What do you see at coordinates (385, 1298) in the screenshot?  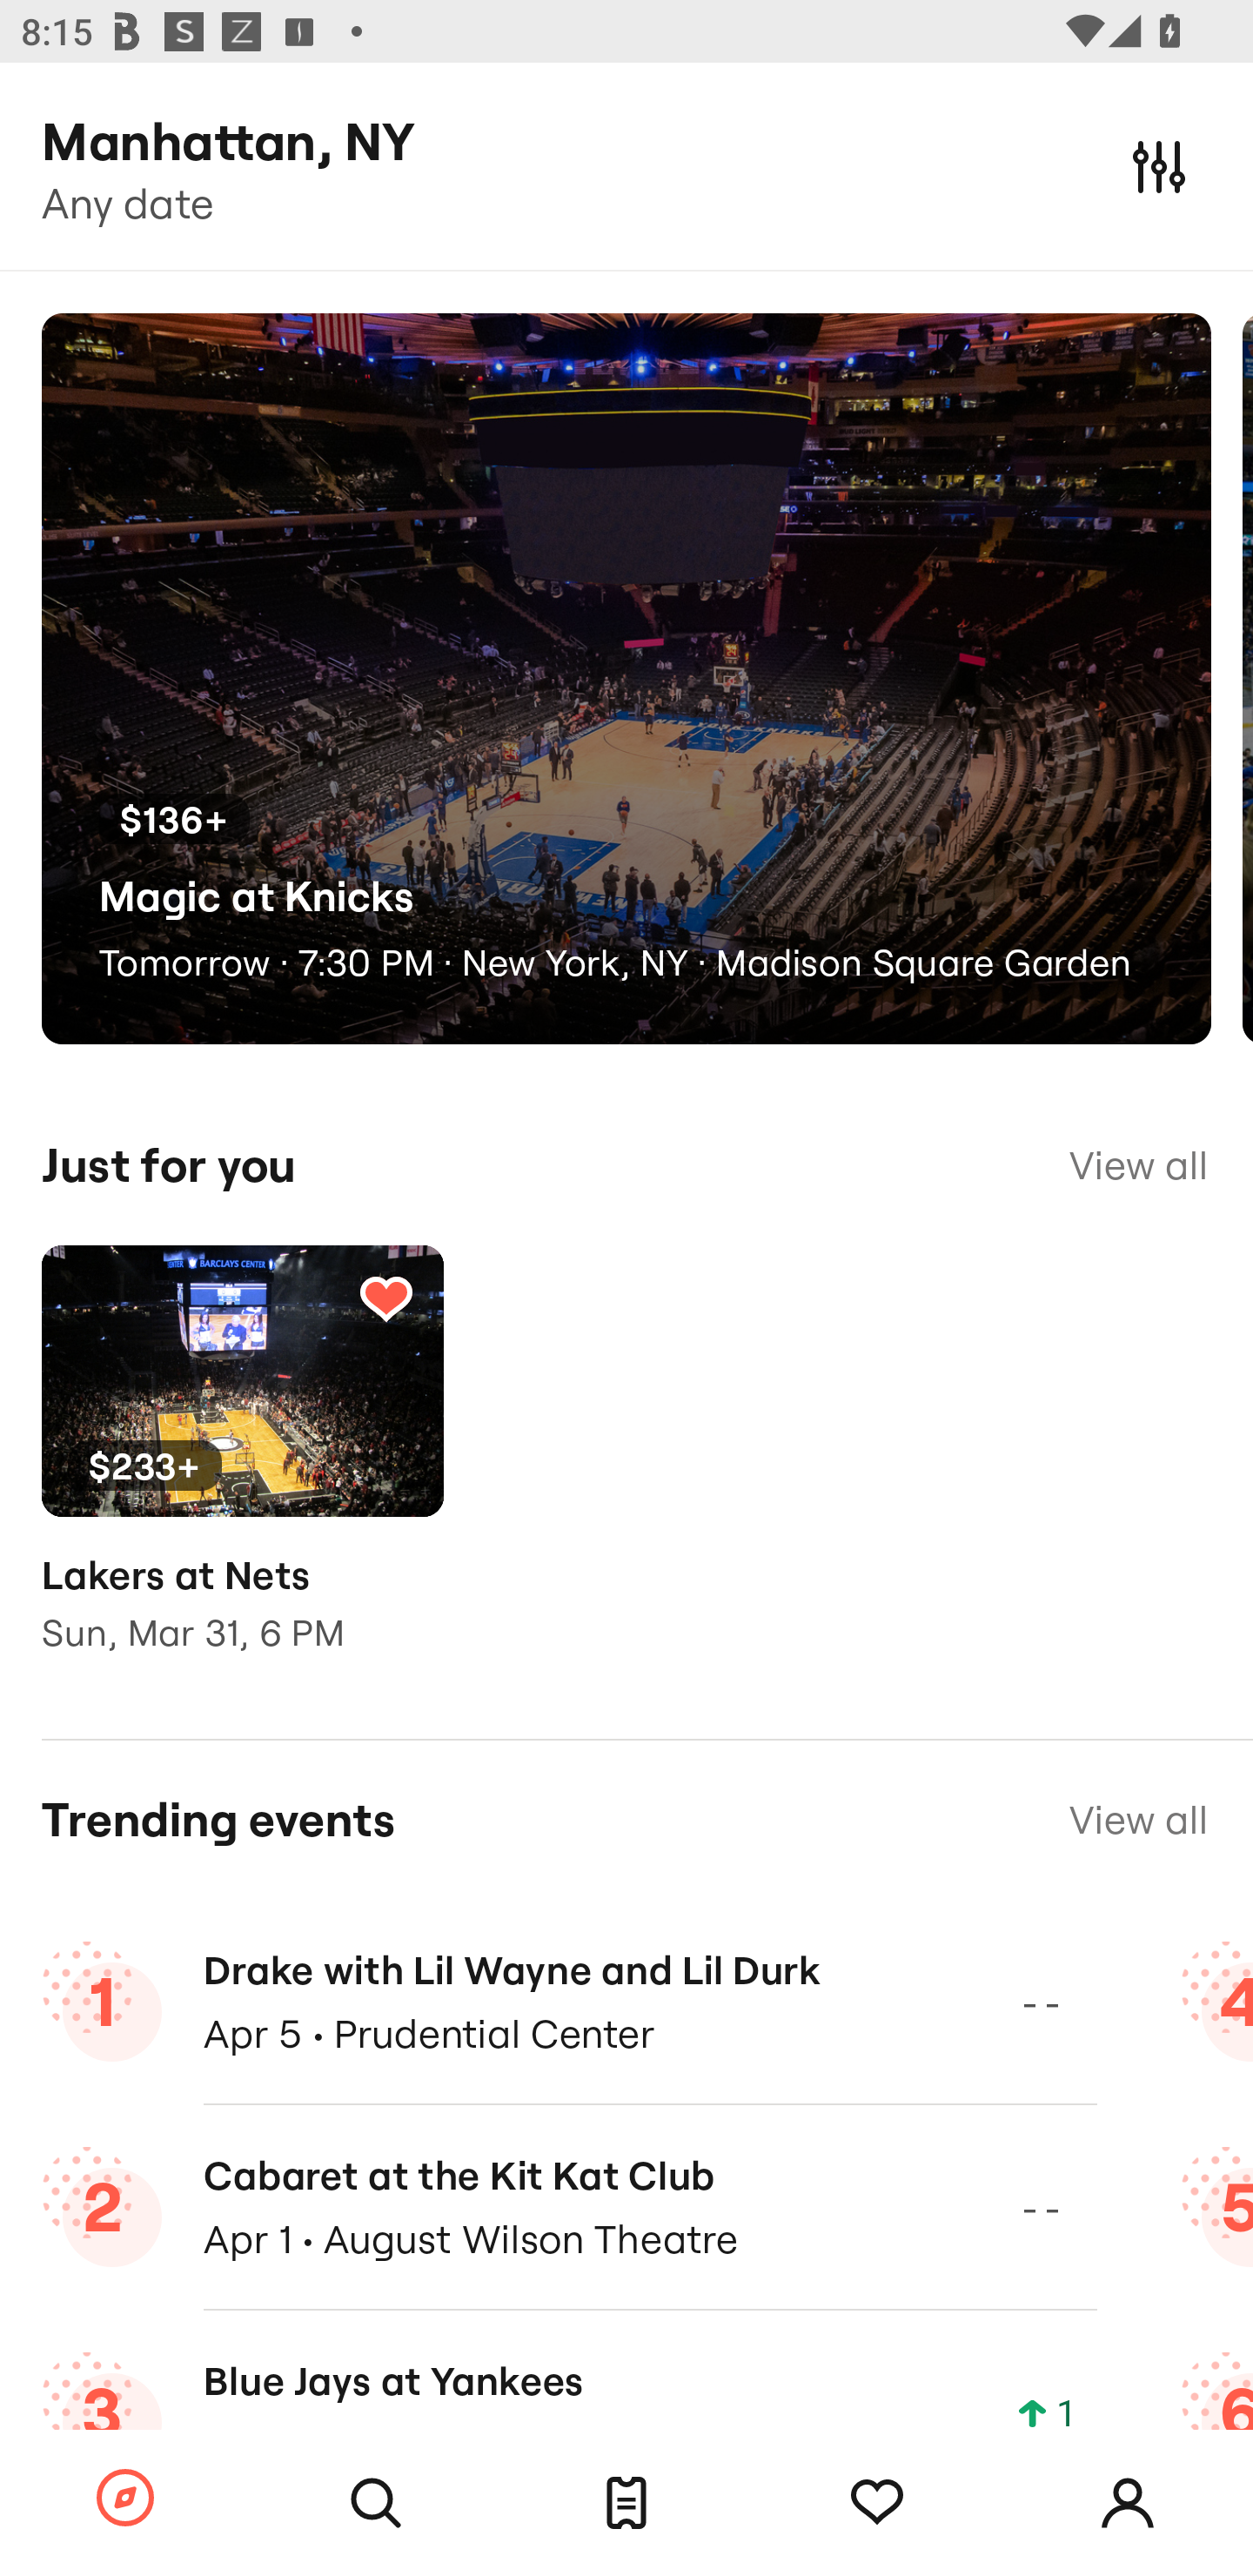 I see `Tracking` at bounding box center [385, 1298].